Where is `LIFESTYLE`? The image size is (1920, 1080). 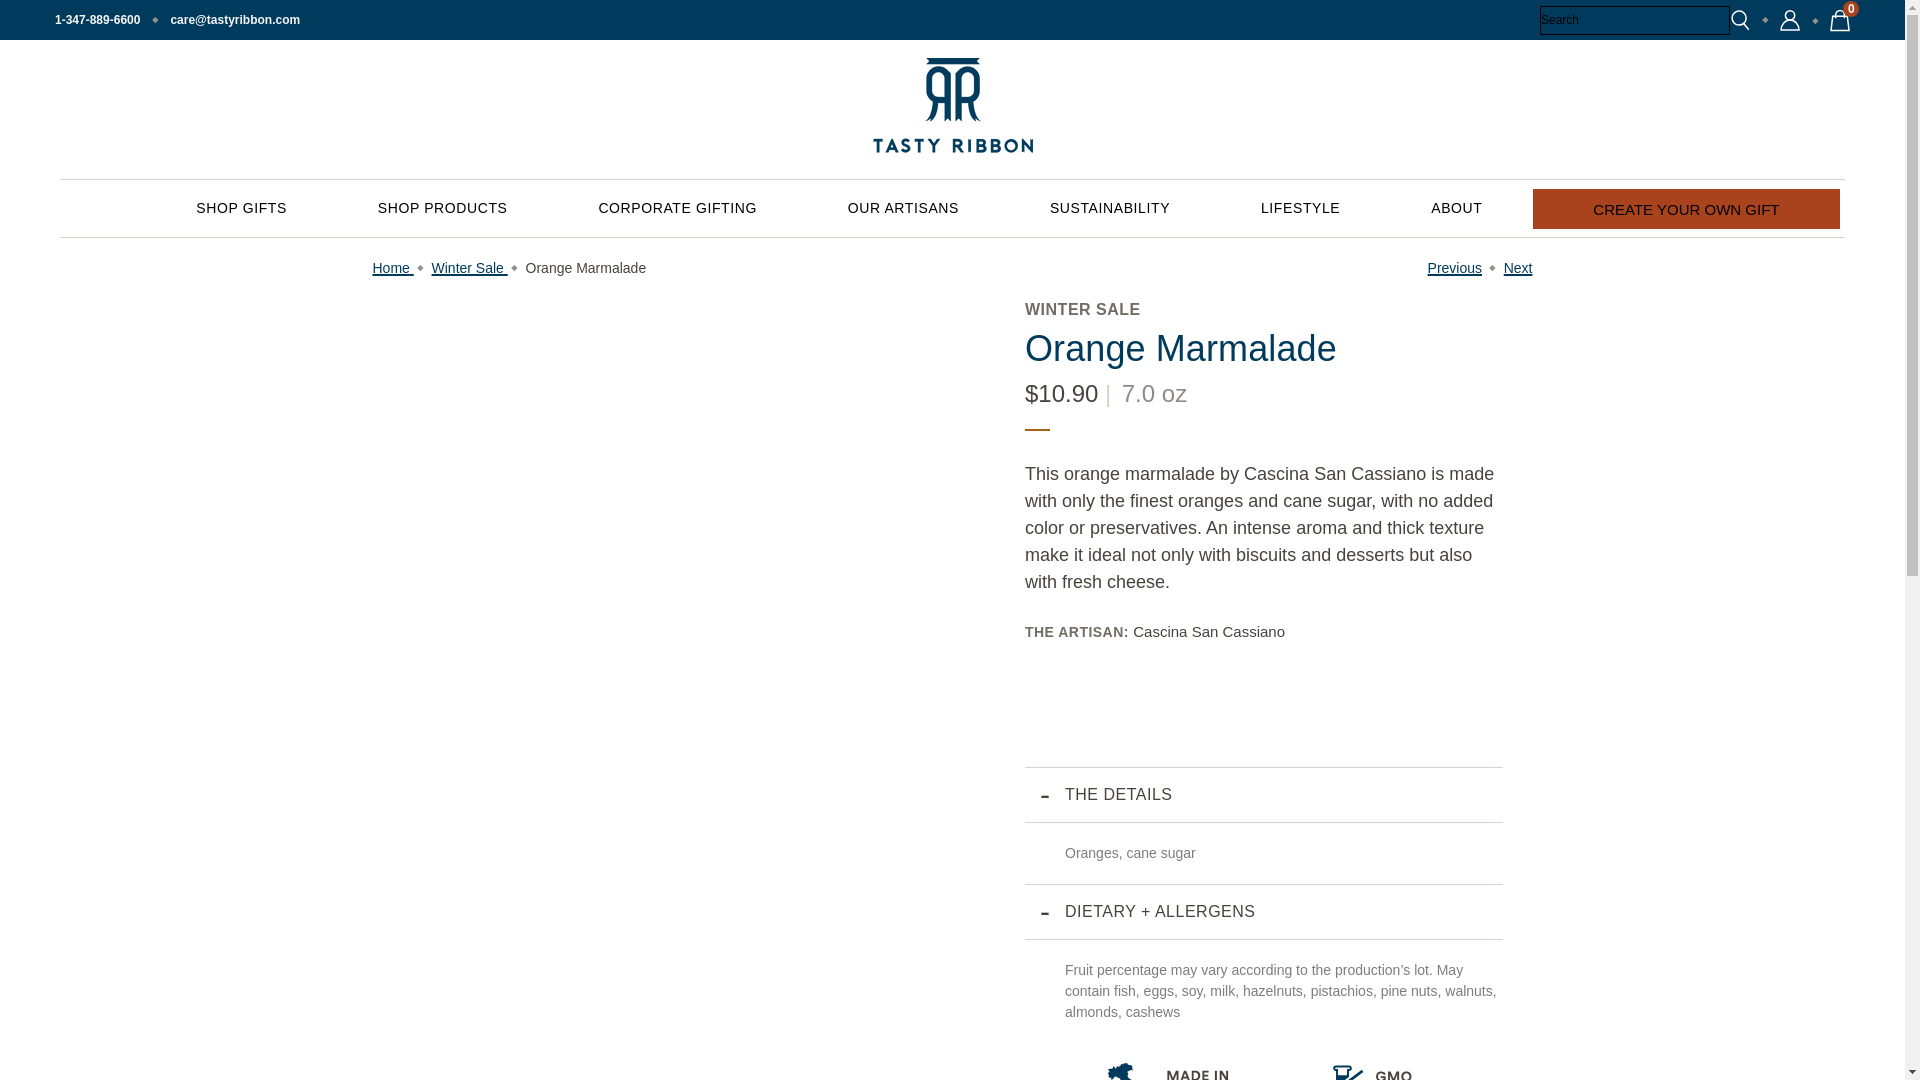
LIFESTYLE is located at coordinates (1300, 208).